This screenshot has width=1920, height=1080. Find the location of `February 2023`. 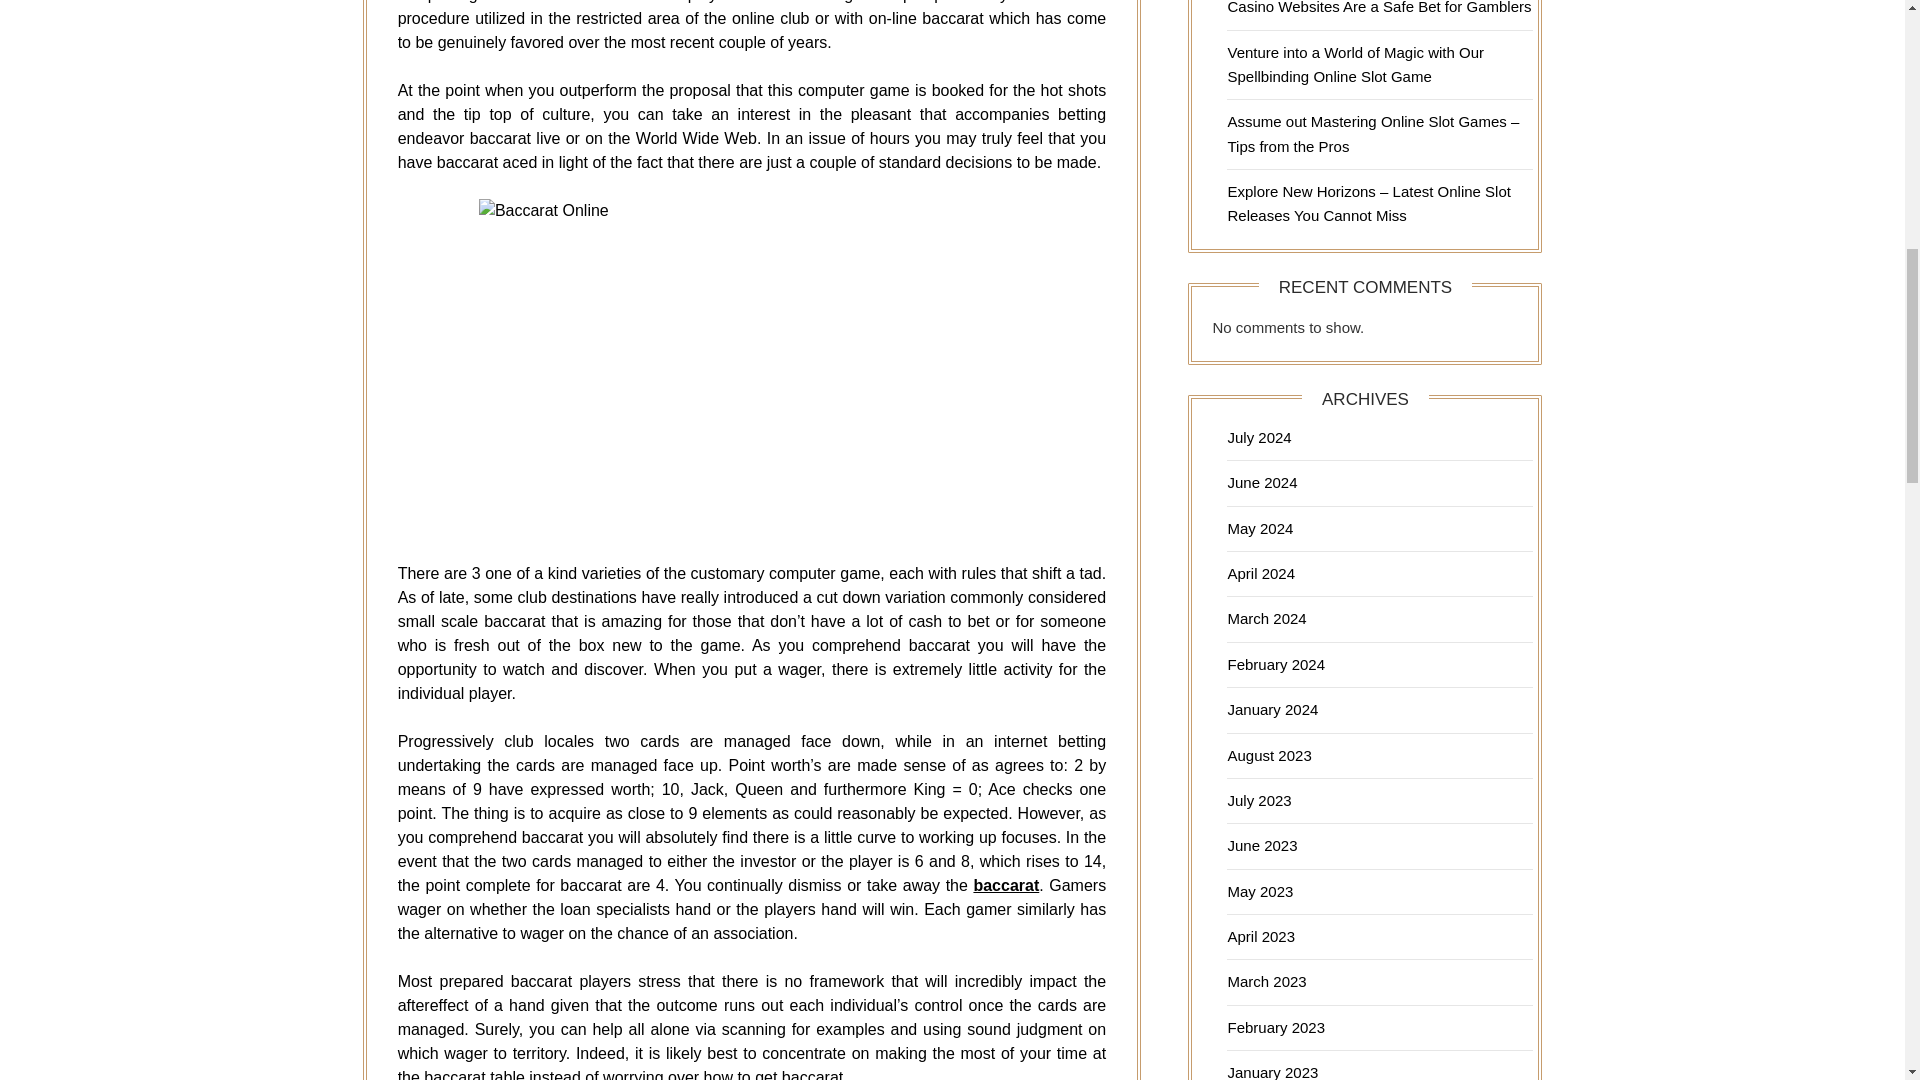

February 2023 is located at coordinates (1275, 1027).